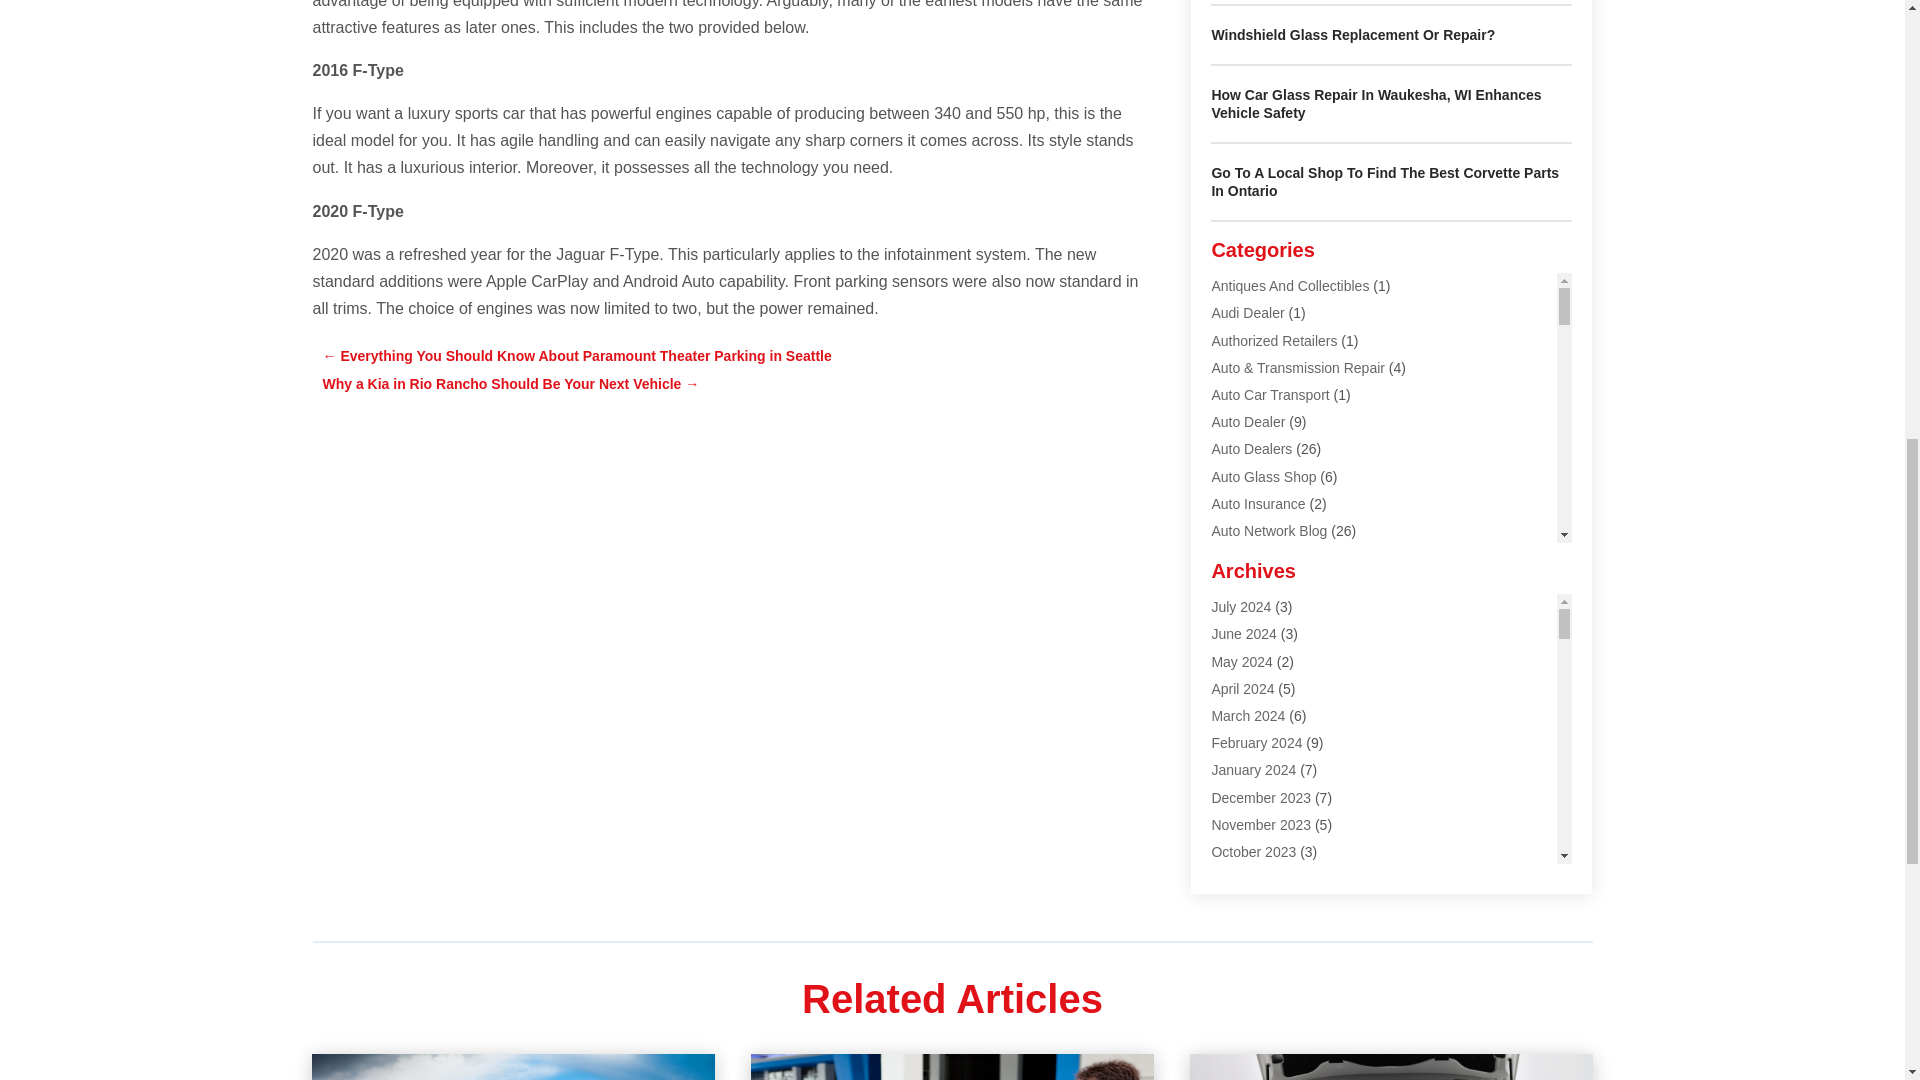 The height and width of the screenshot is (1080, 1920). What do you see at coordinates (1248, 421) in the screenshot?
I see `Auto Dealer` at bounding box center [1248, 421].